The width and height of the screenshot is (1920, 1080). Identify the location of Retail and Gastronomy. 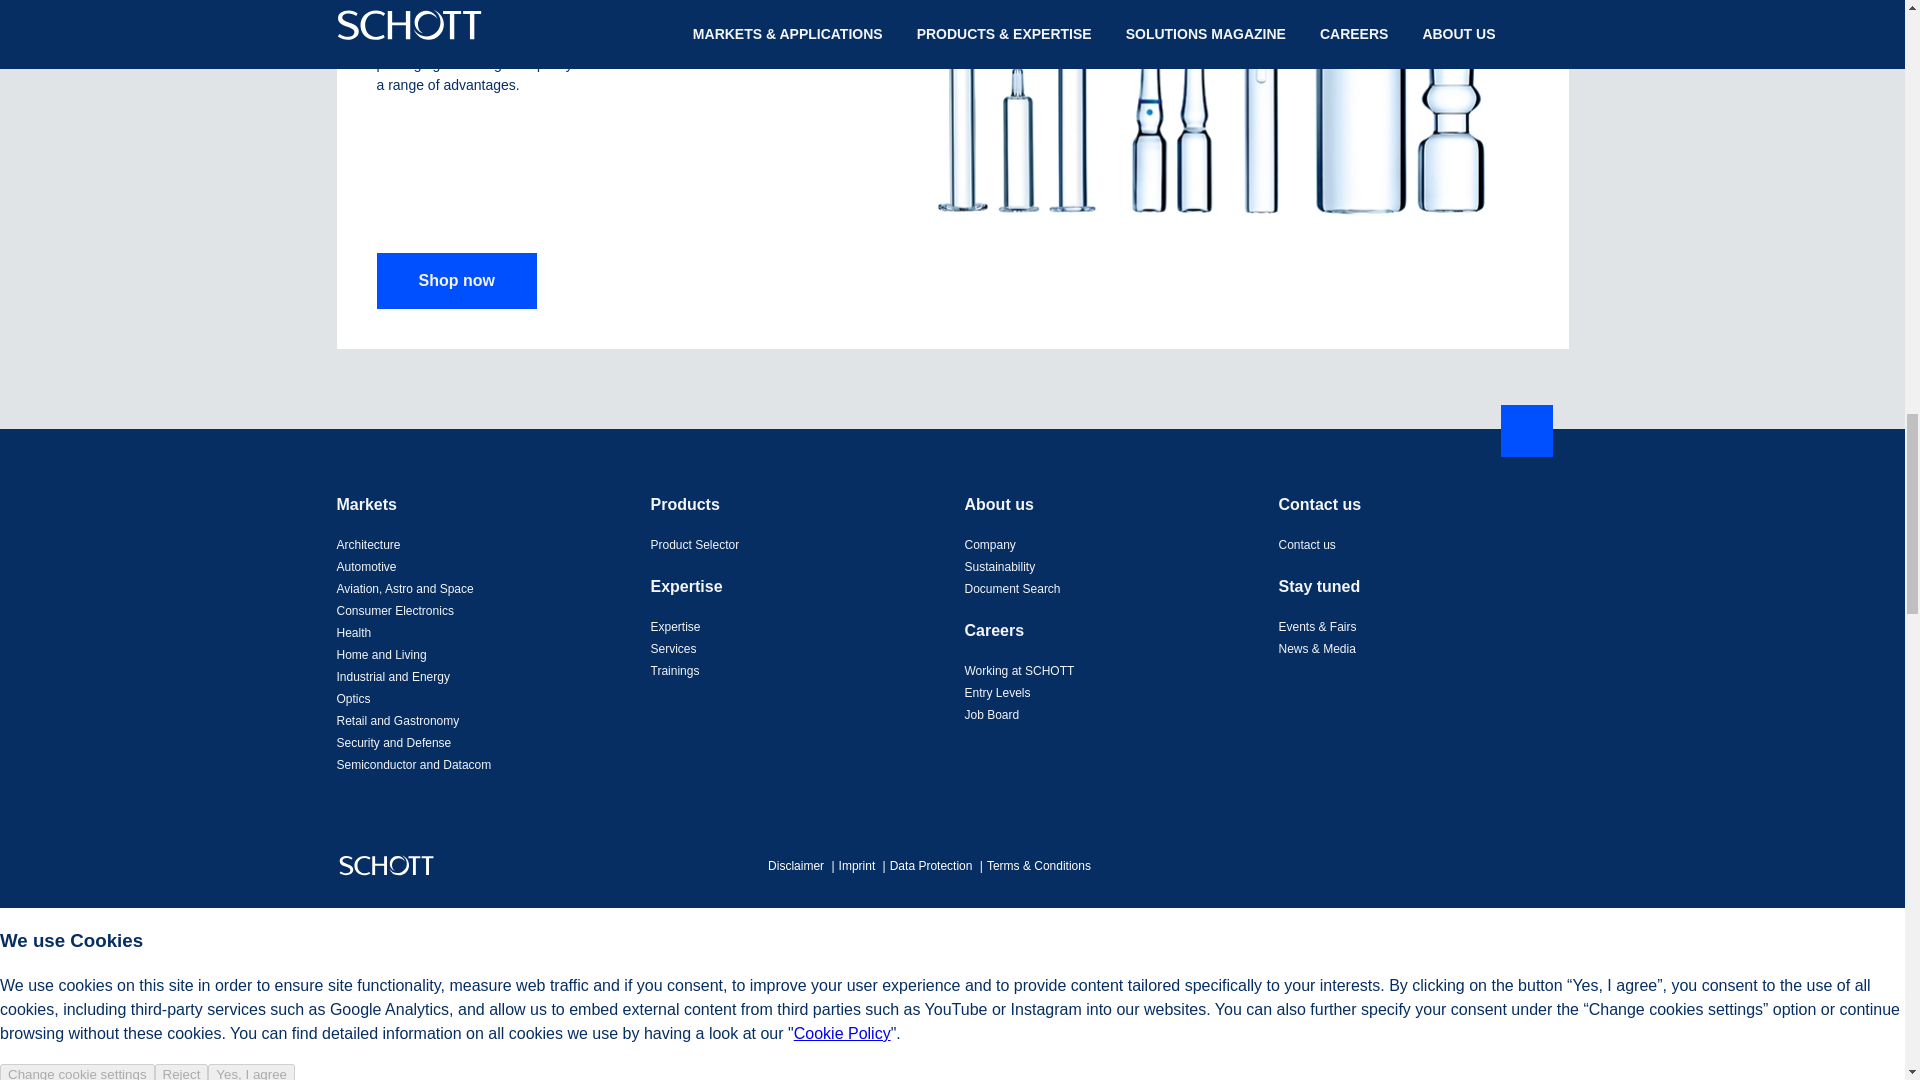
(397, 720).